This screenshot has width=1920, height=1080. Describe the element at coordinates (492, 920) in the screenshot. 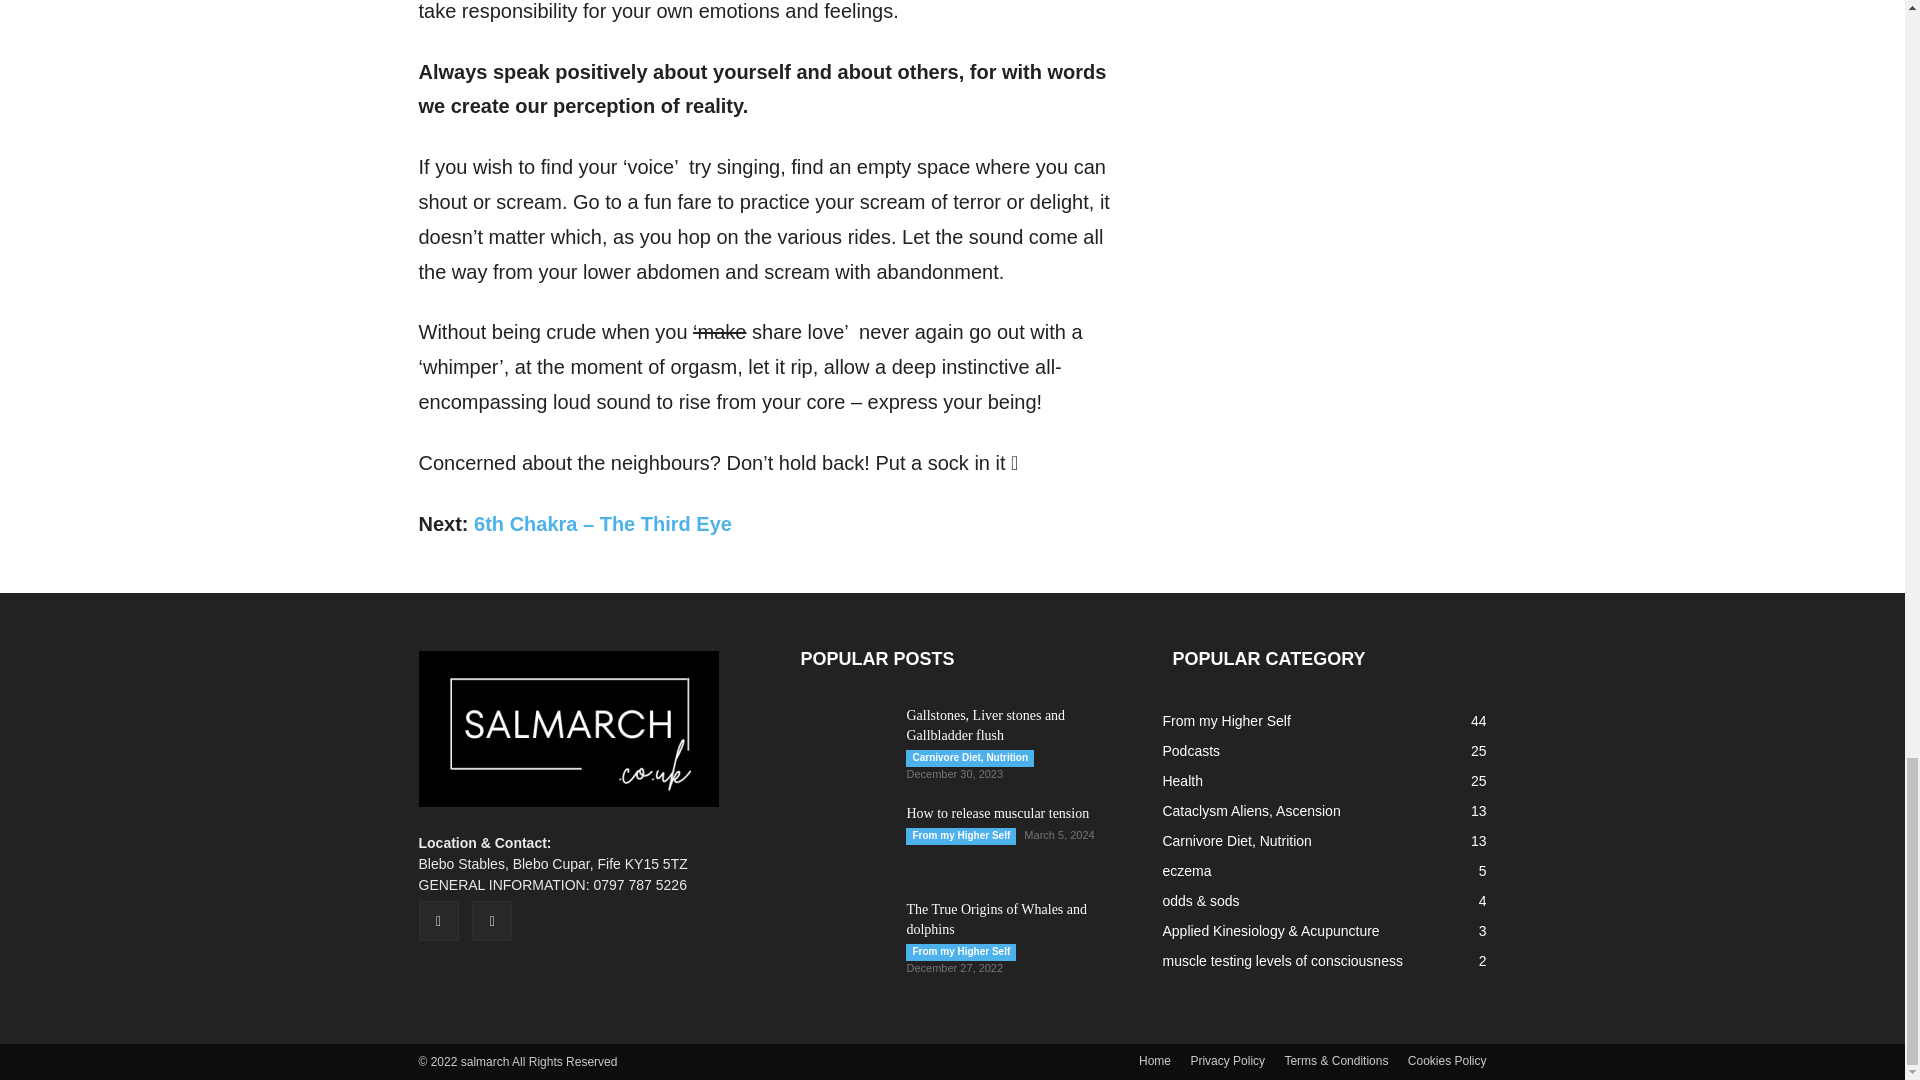

I see `Youtube` at that location.